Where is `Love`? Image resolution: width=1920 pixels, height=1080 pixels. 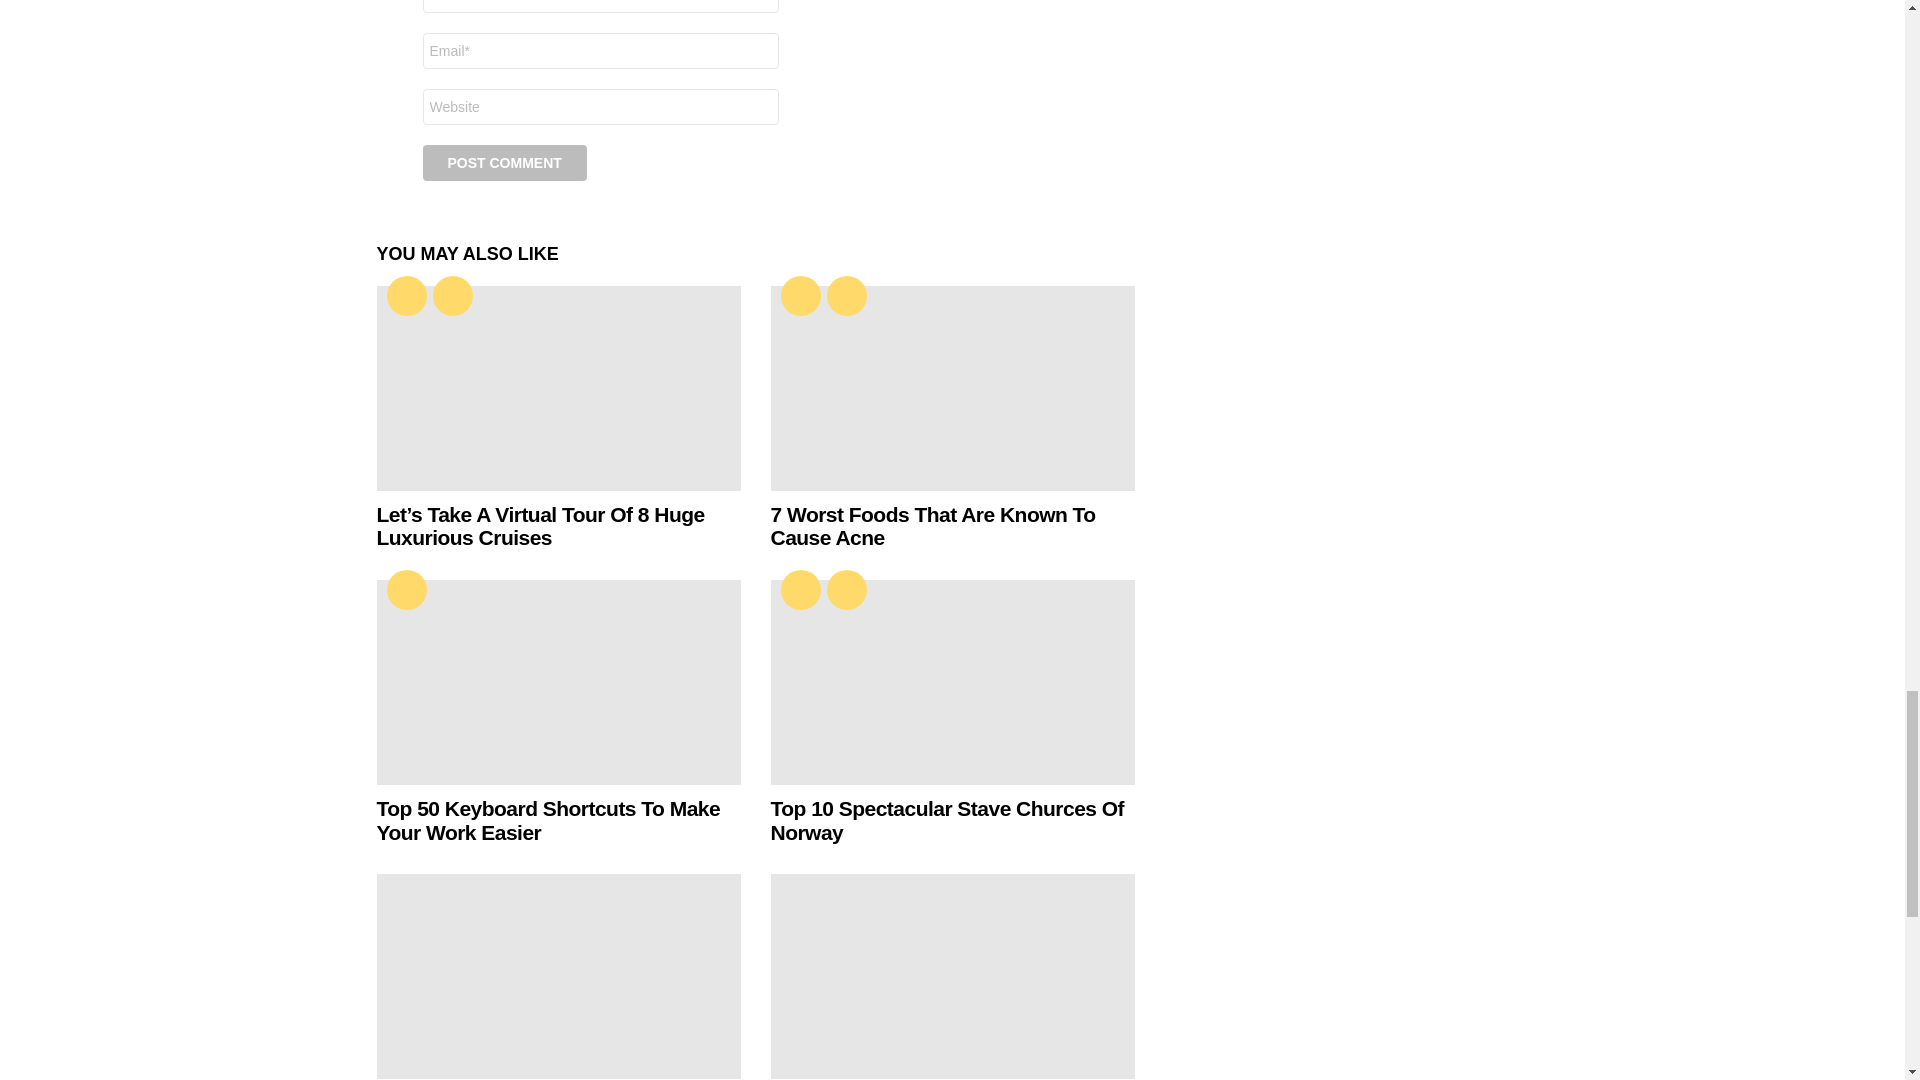 Love is located at coordinates (406, 296).